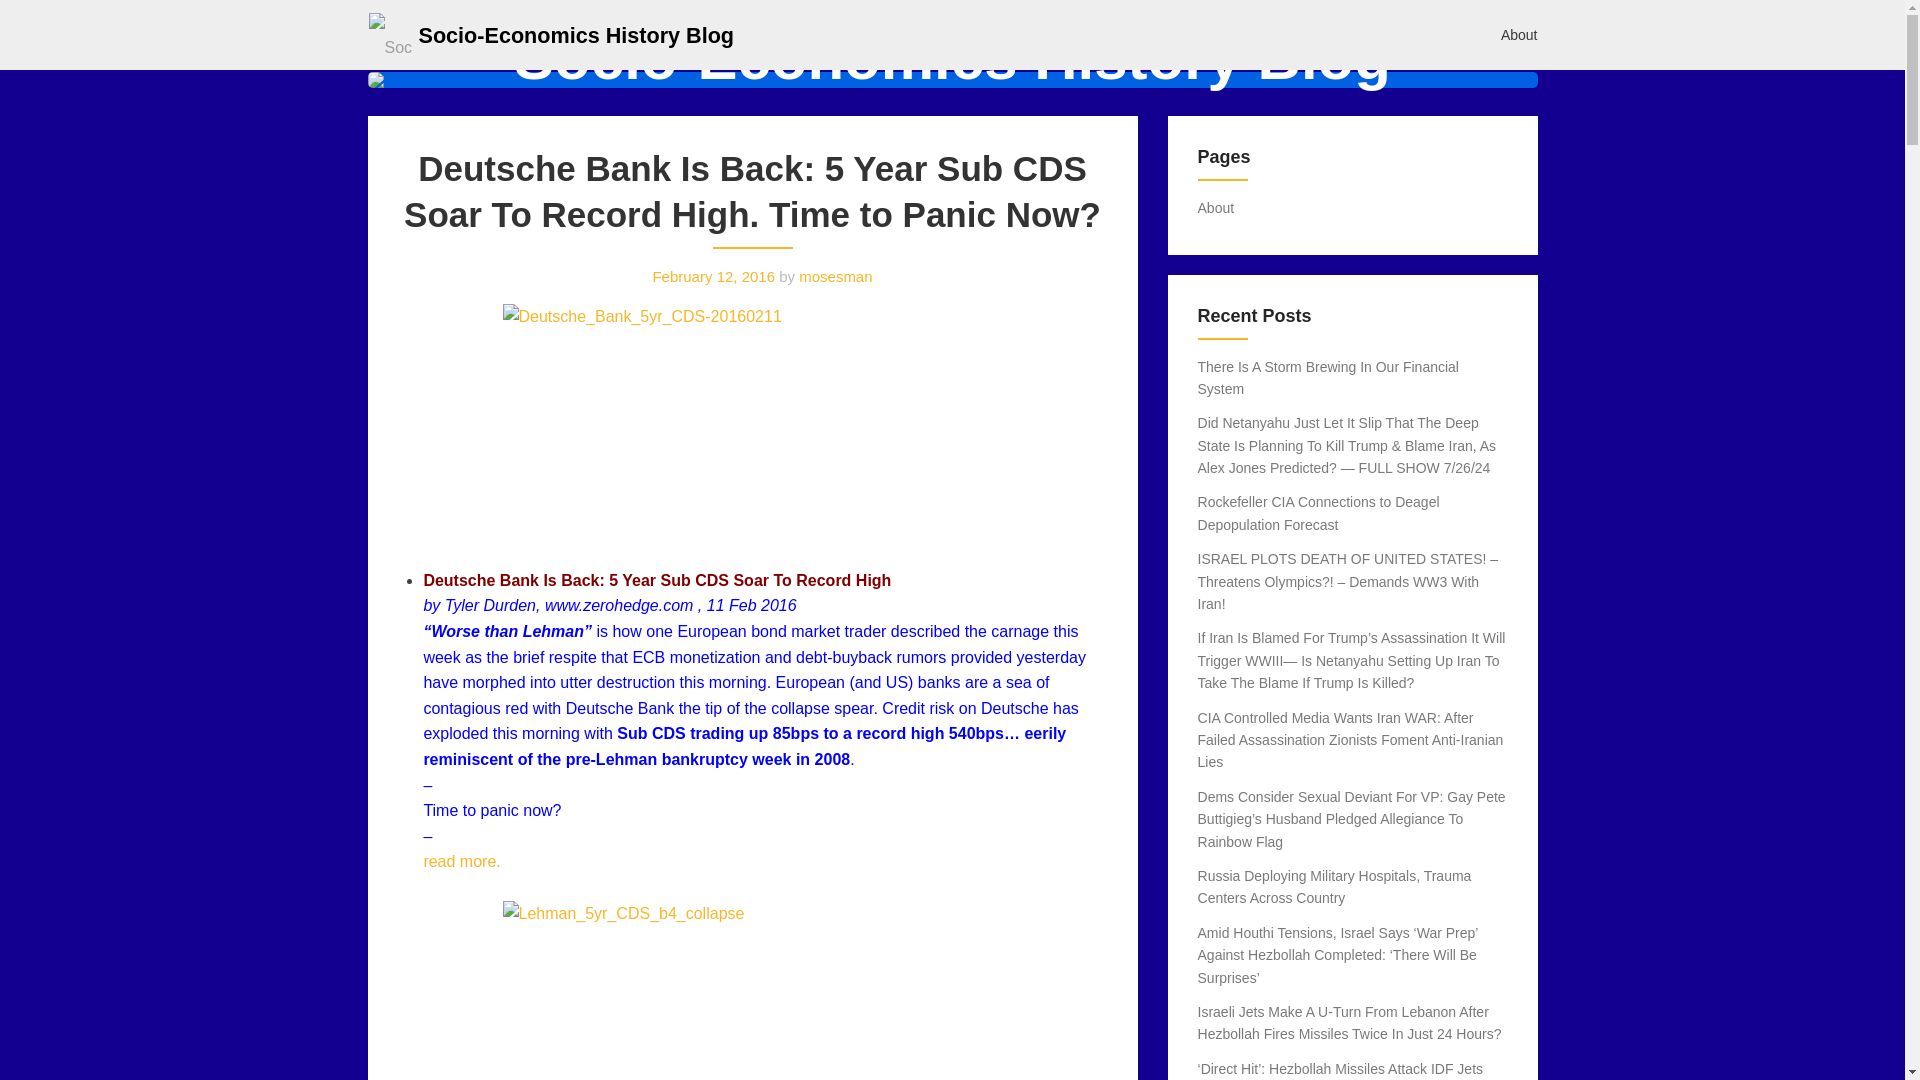 This screenshot has height=1080, width=1920. I want to click on About, so click(1216, 208).